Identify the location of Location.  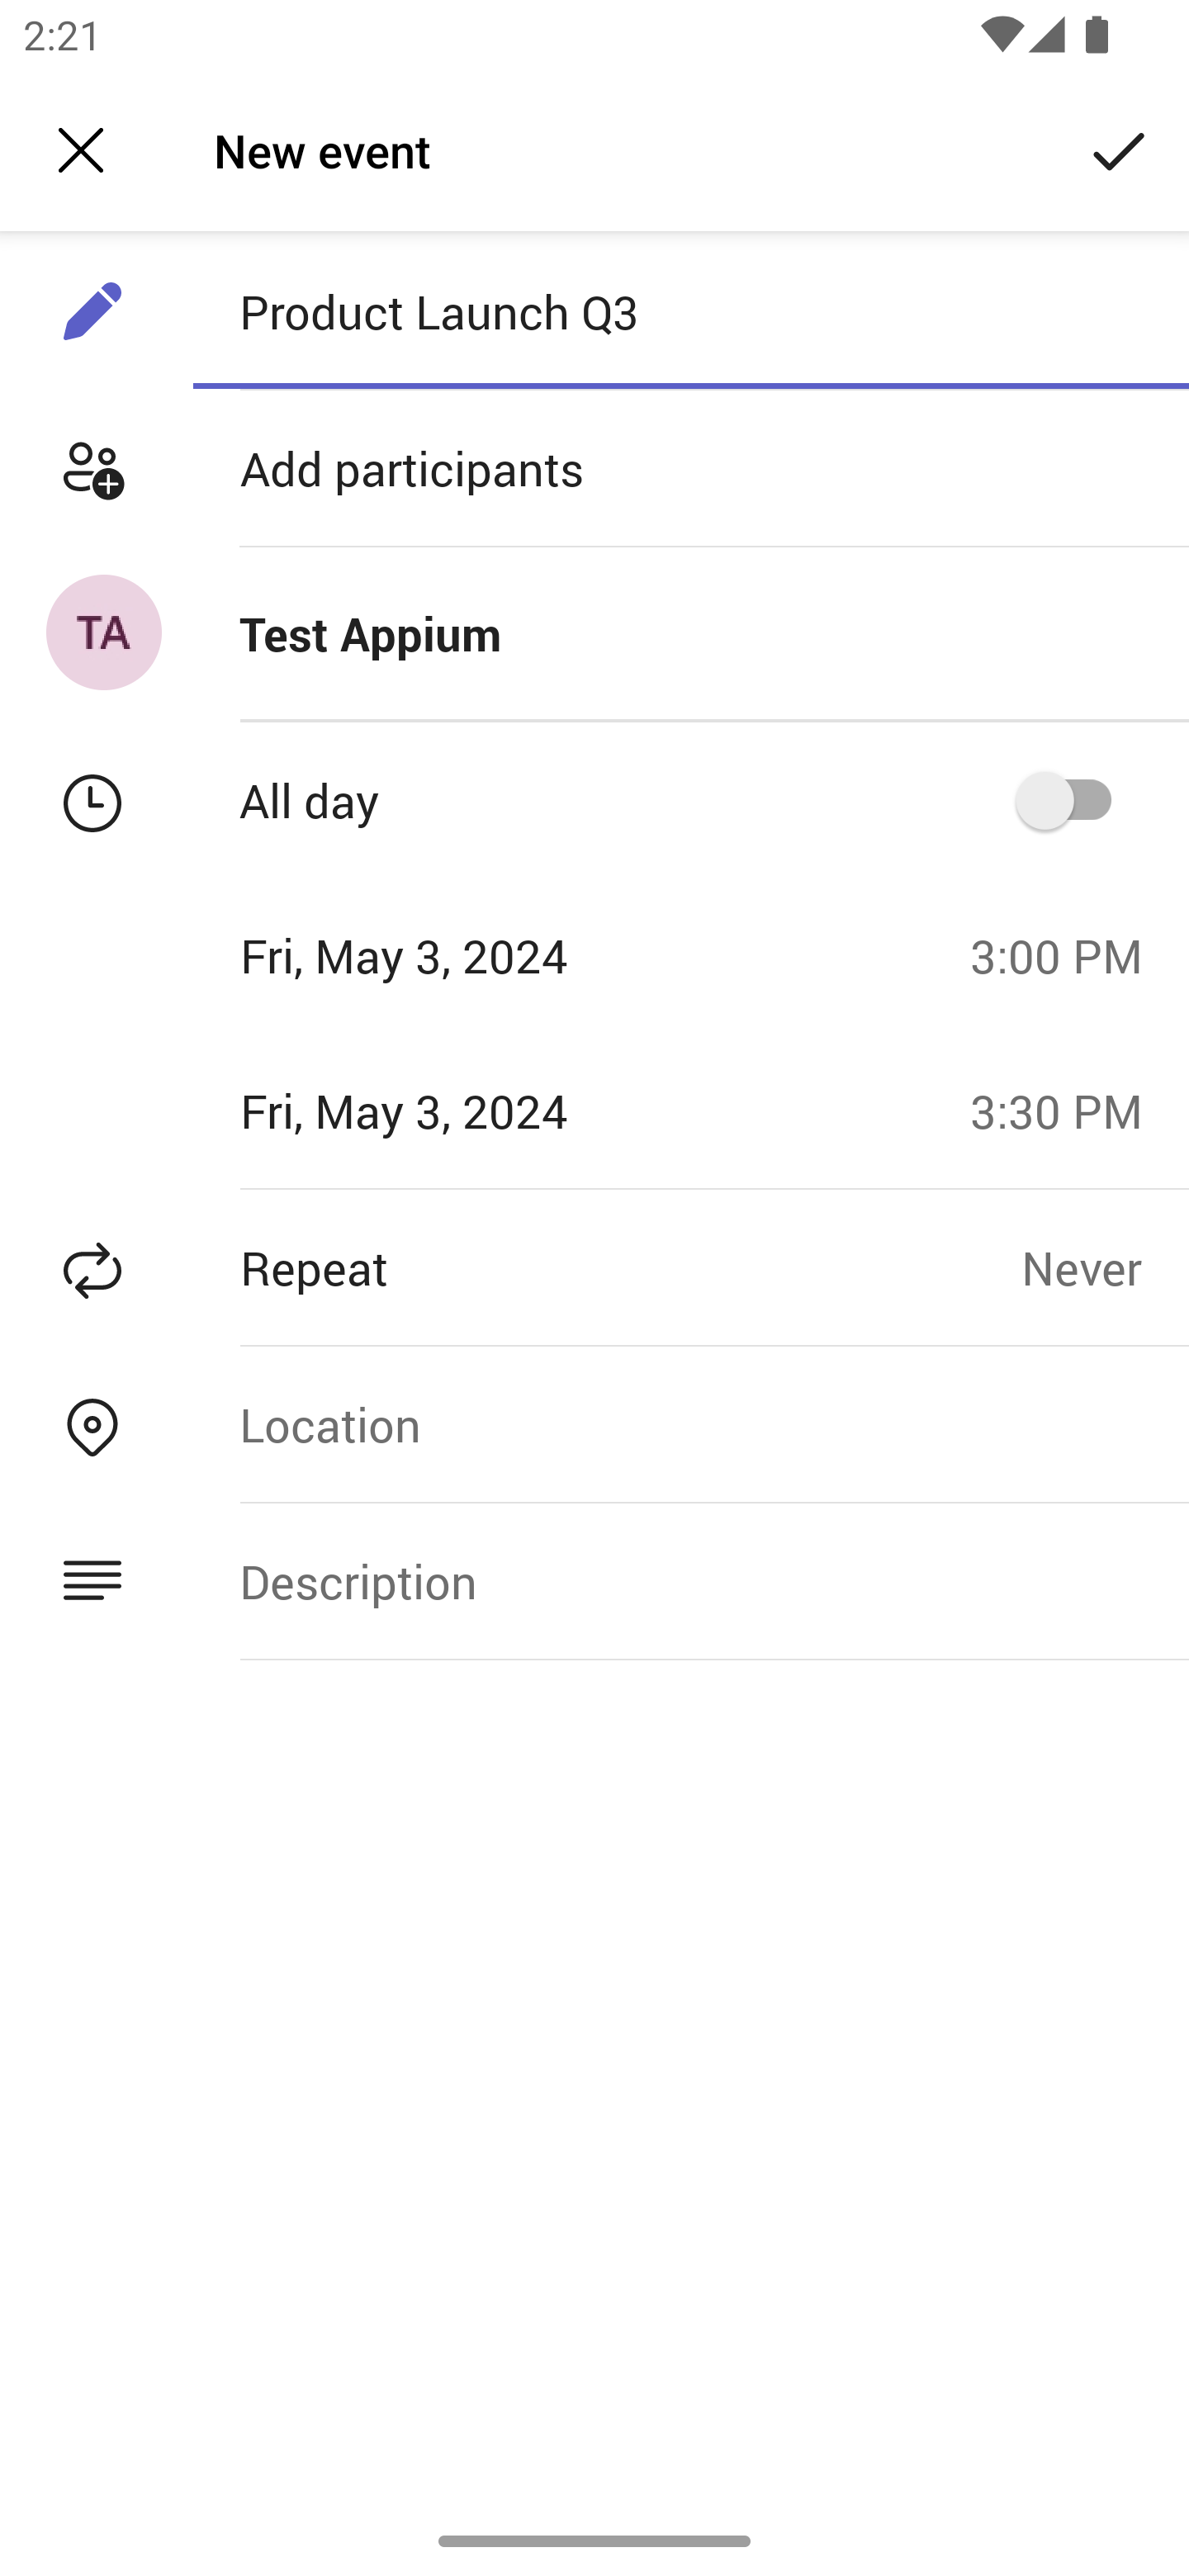
(690, 1423).